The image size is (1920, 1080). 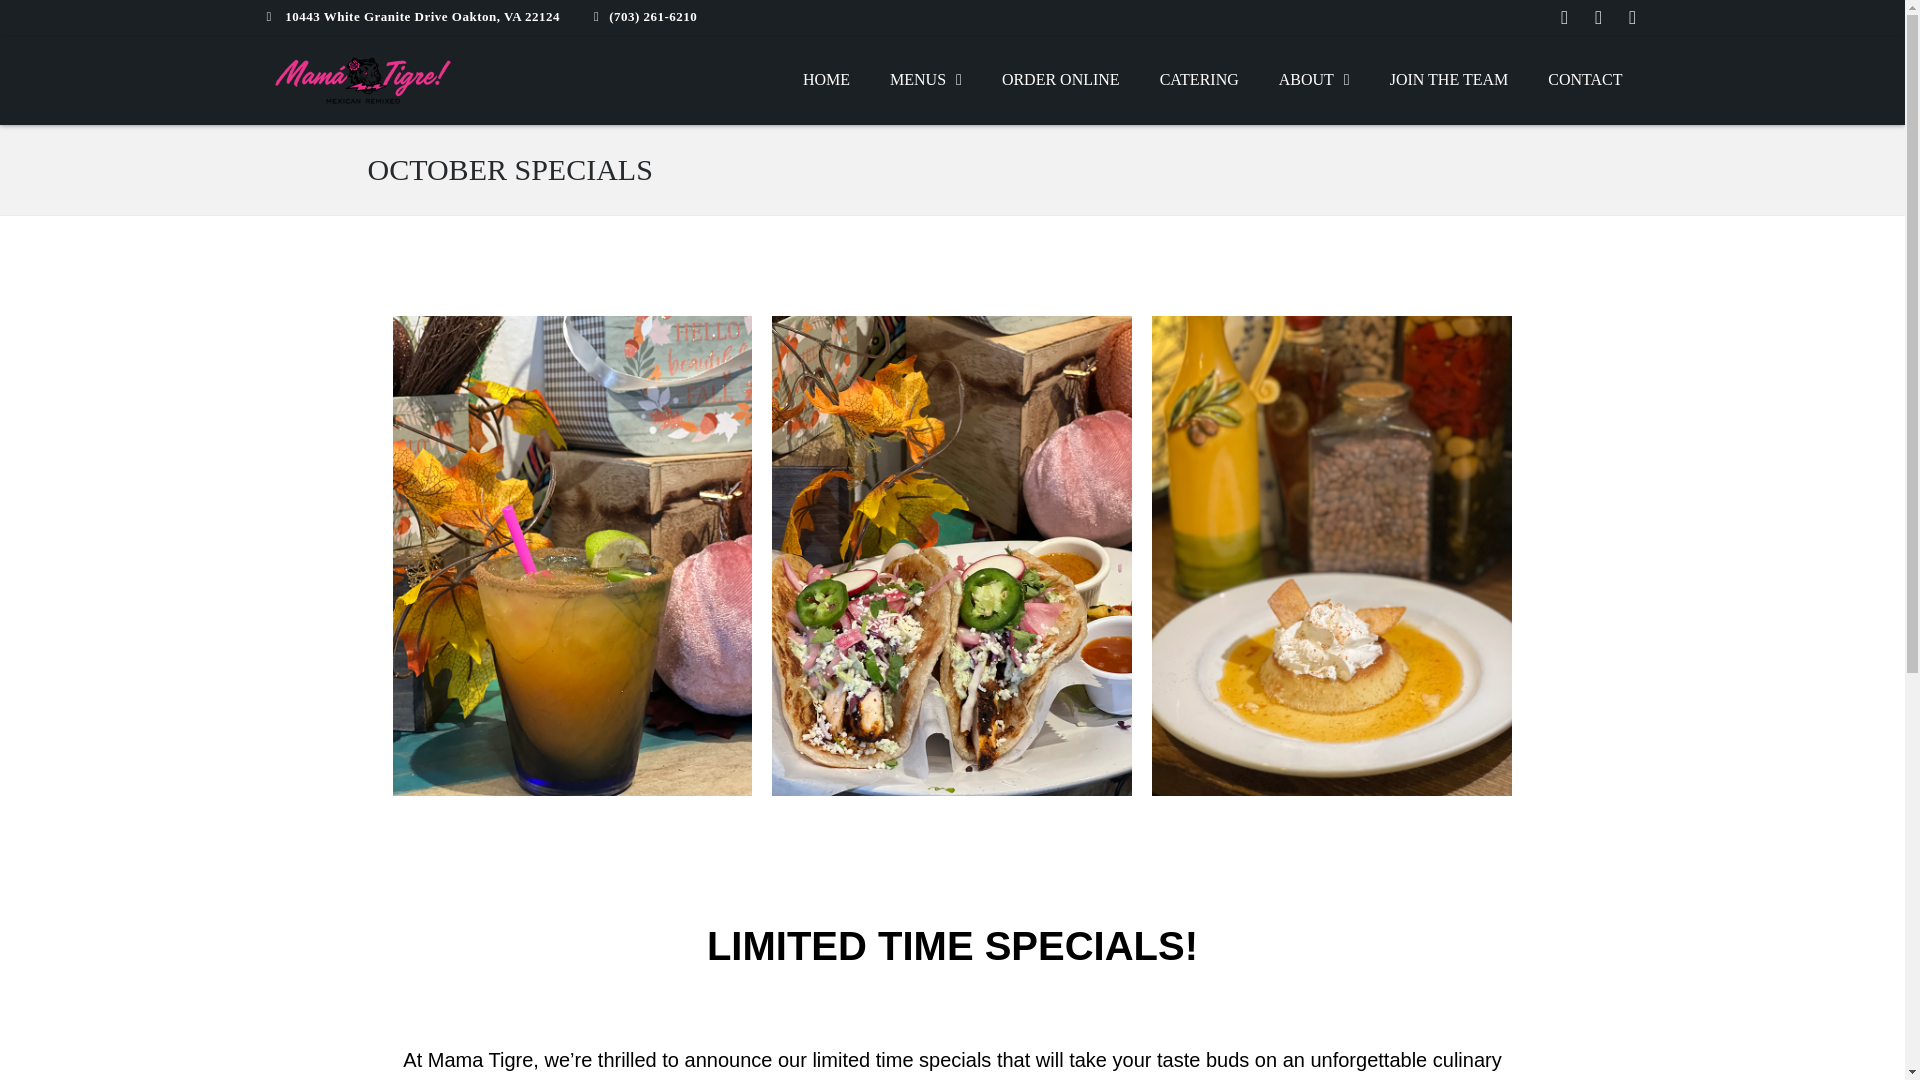 What do you see at coordinates (1584, 80) in the screenshot?
I see `CONTACT` at bounding box center [1584, 80].